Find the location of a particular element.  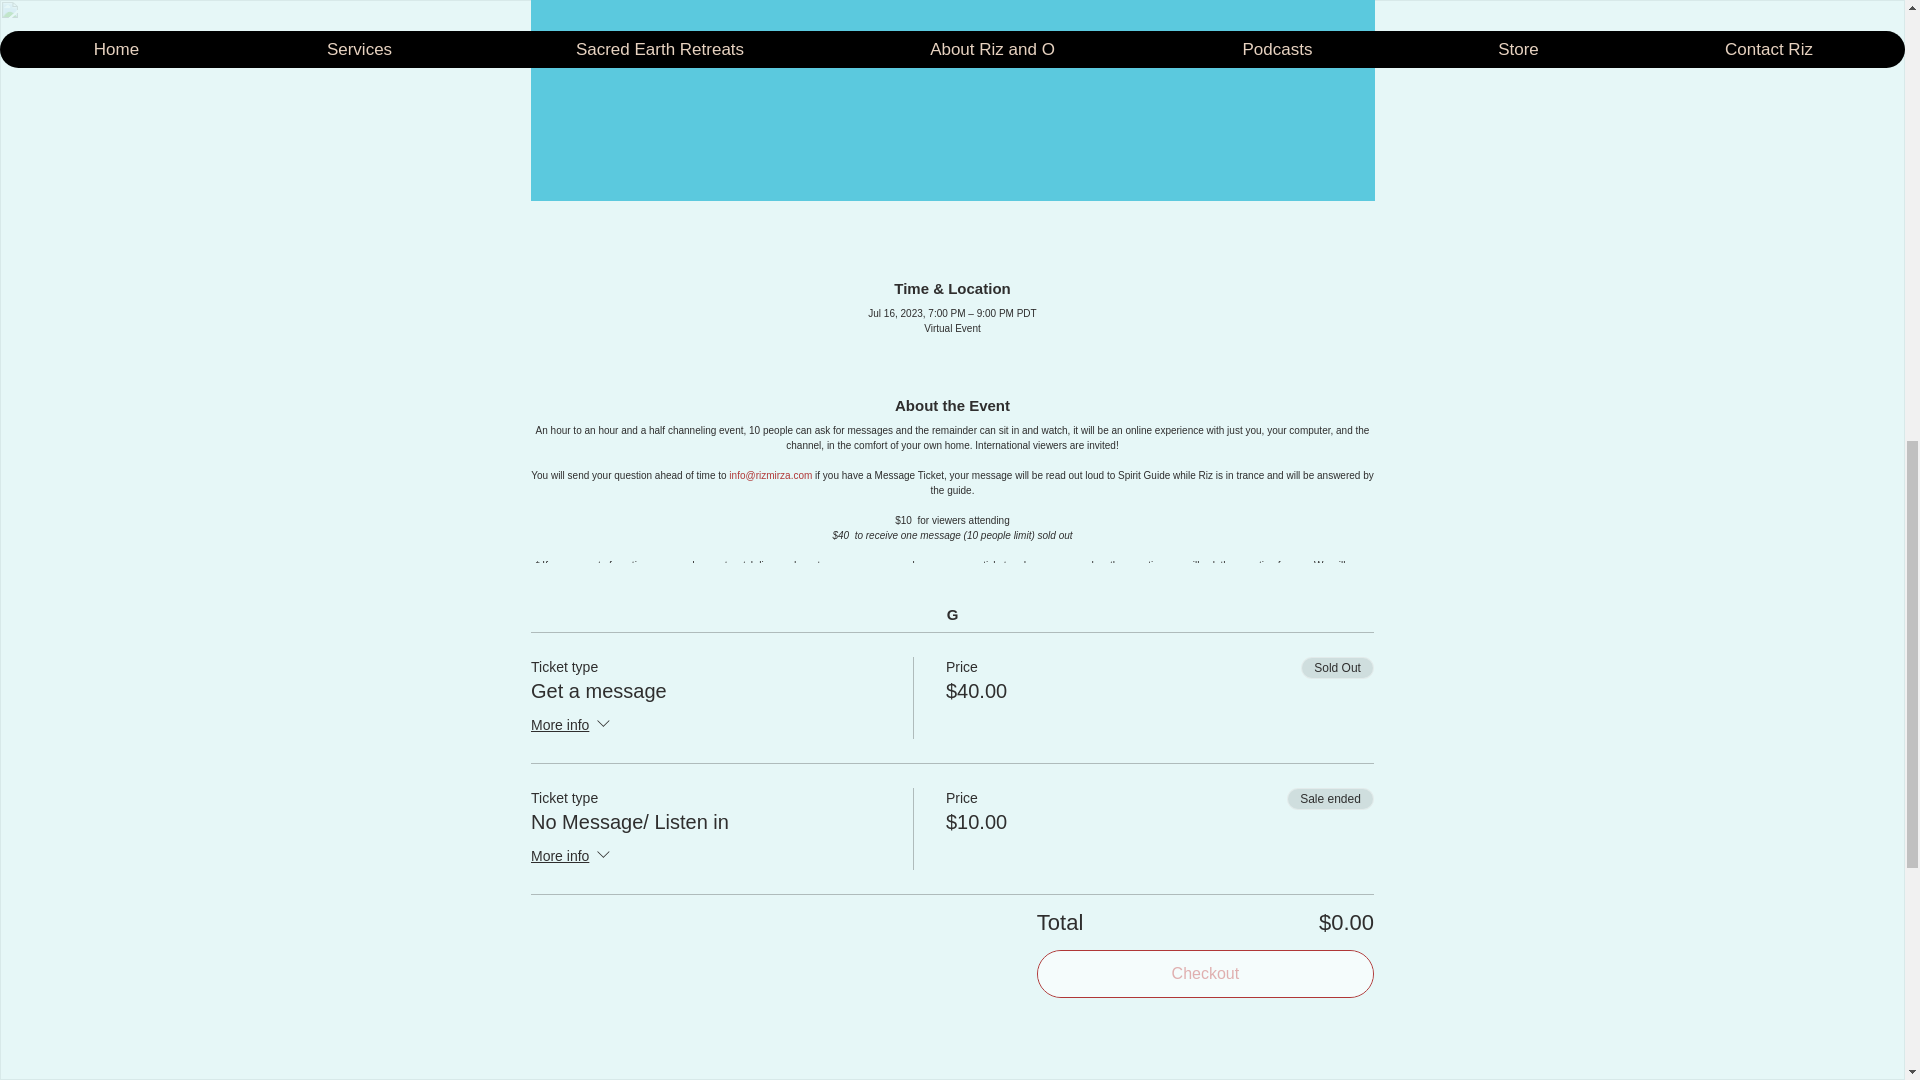

More info is located at coordinates (572, 856).